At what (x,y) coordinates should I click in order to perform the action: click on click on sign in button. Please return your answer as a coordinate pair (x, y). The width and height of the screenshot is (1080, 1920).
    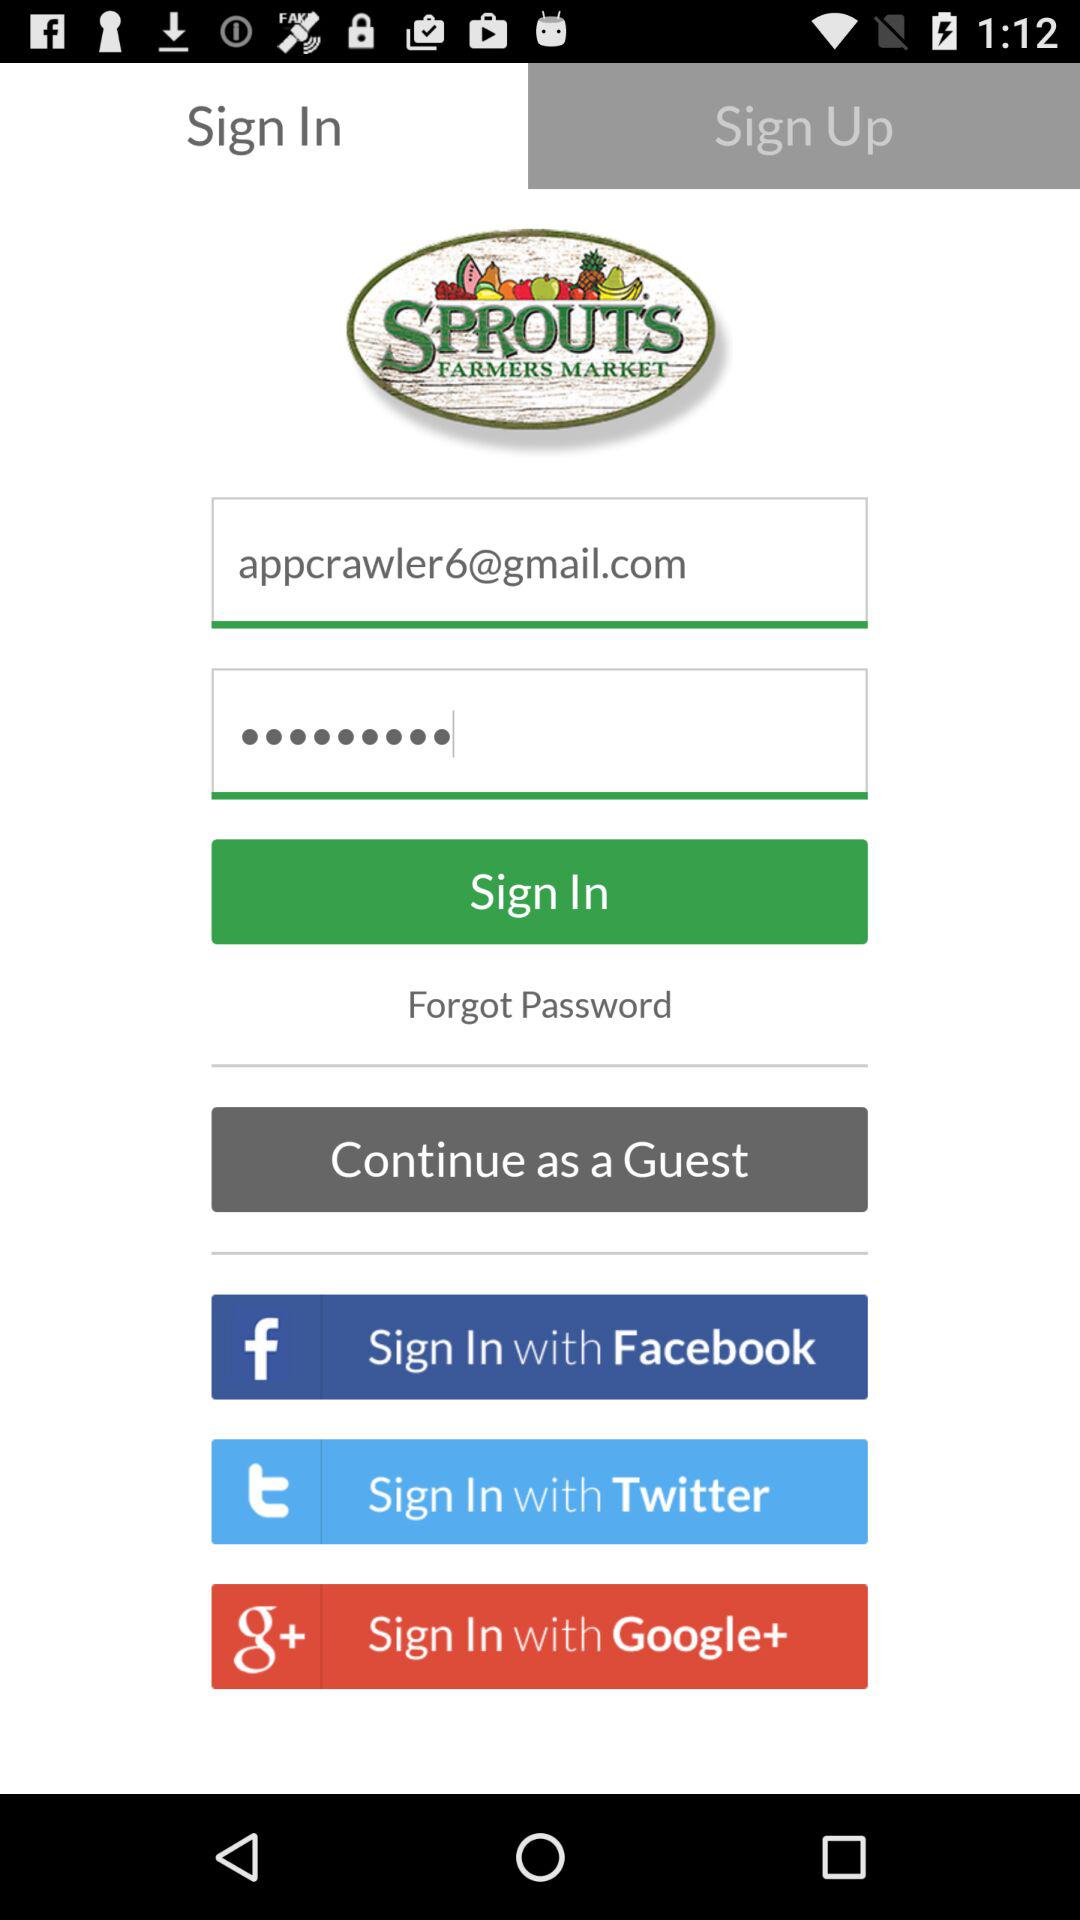
    Looking at the image, I should click on (540, 892).